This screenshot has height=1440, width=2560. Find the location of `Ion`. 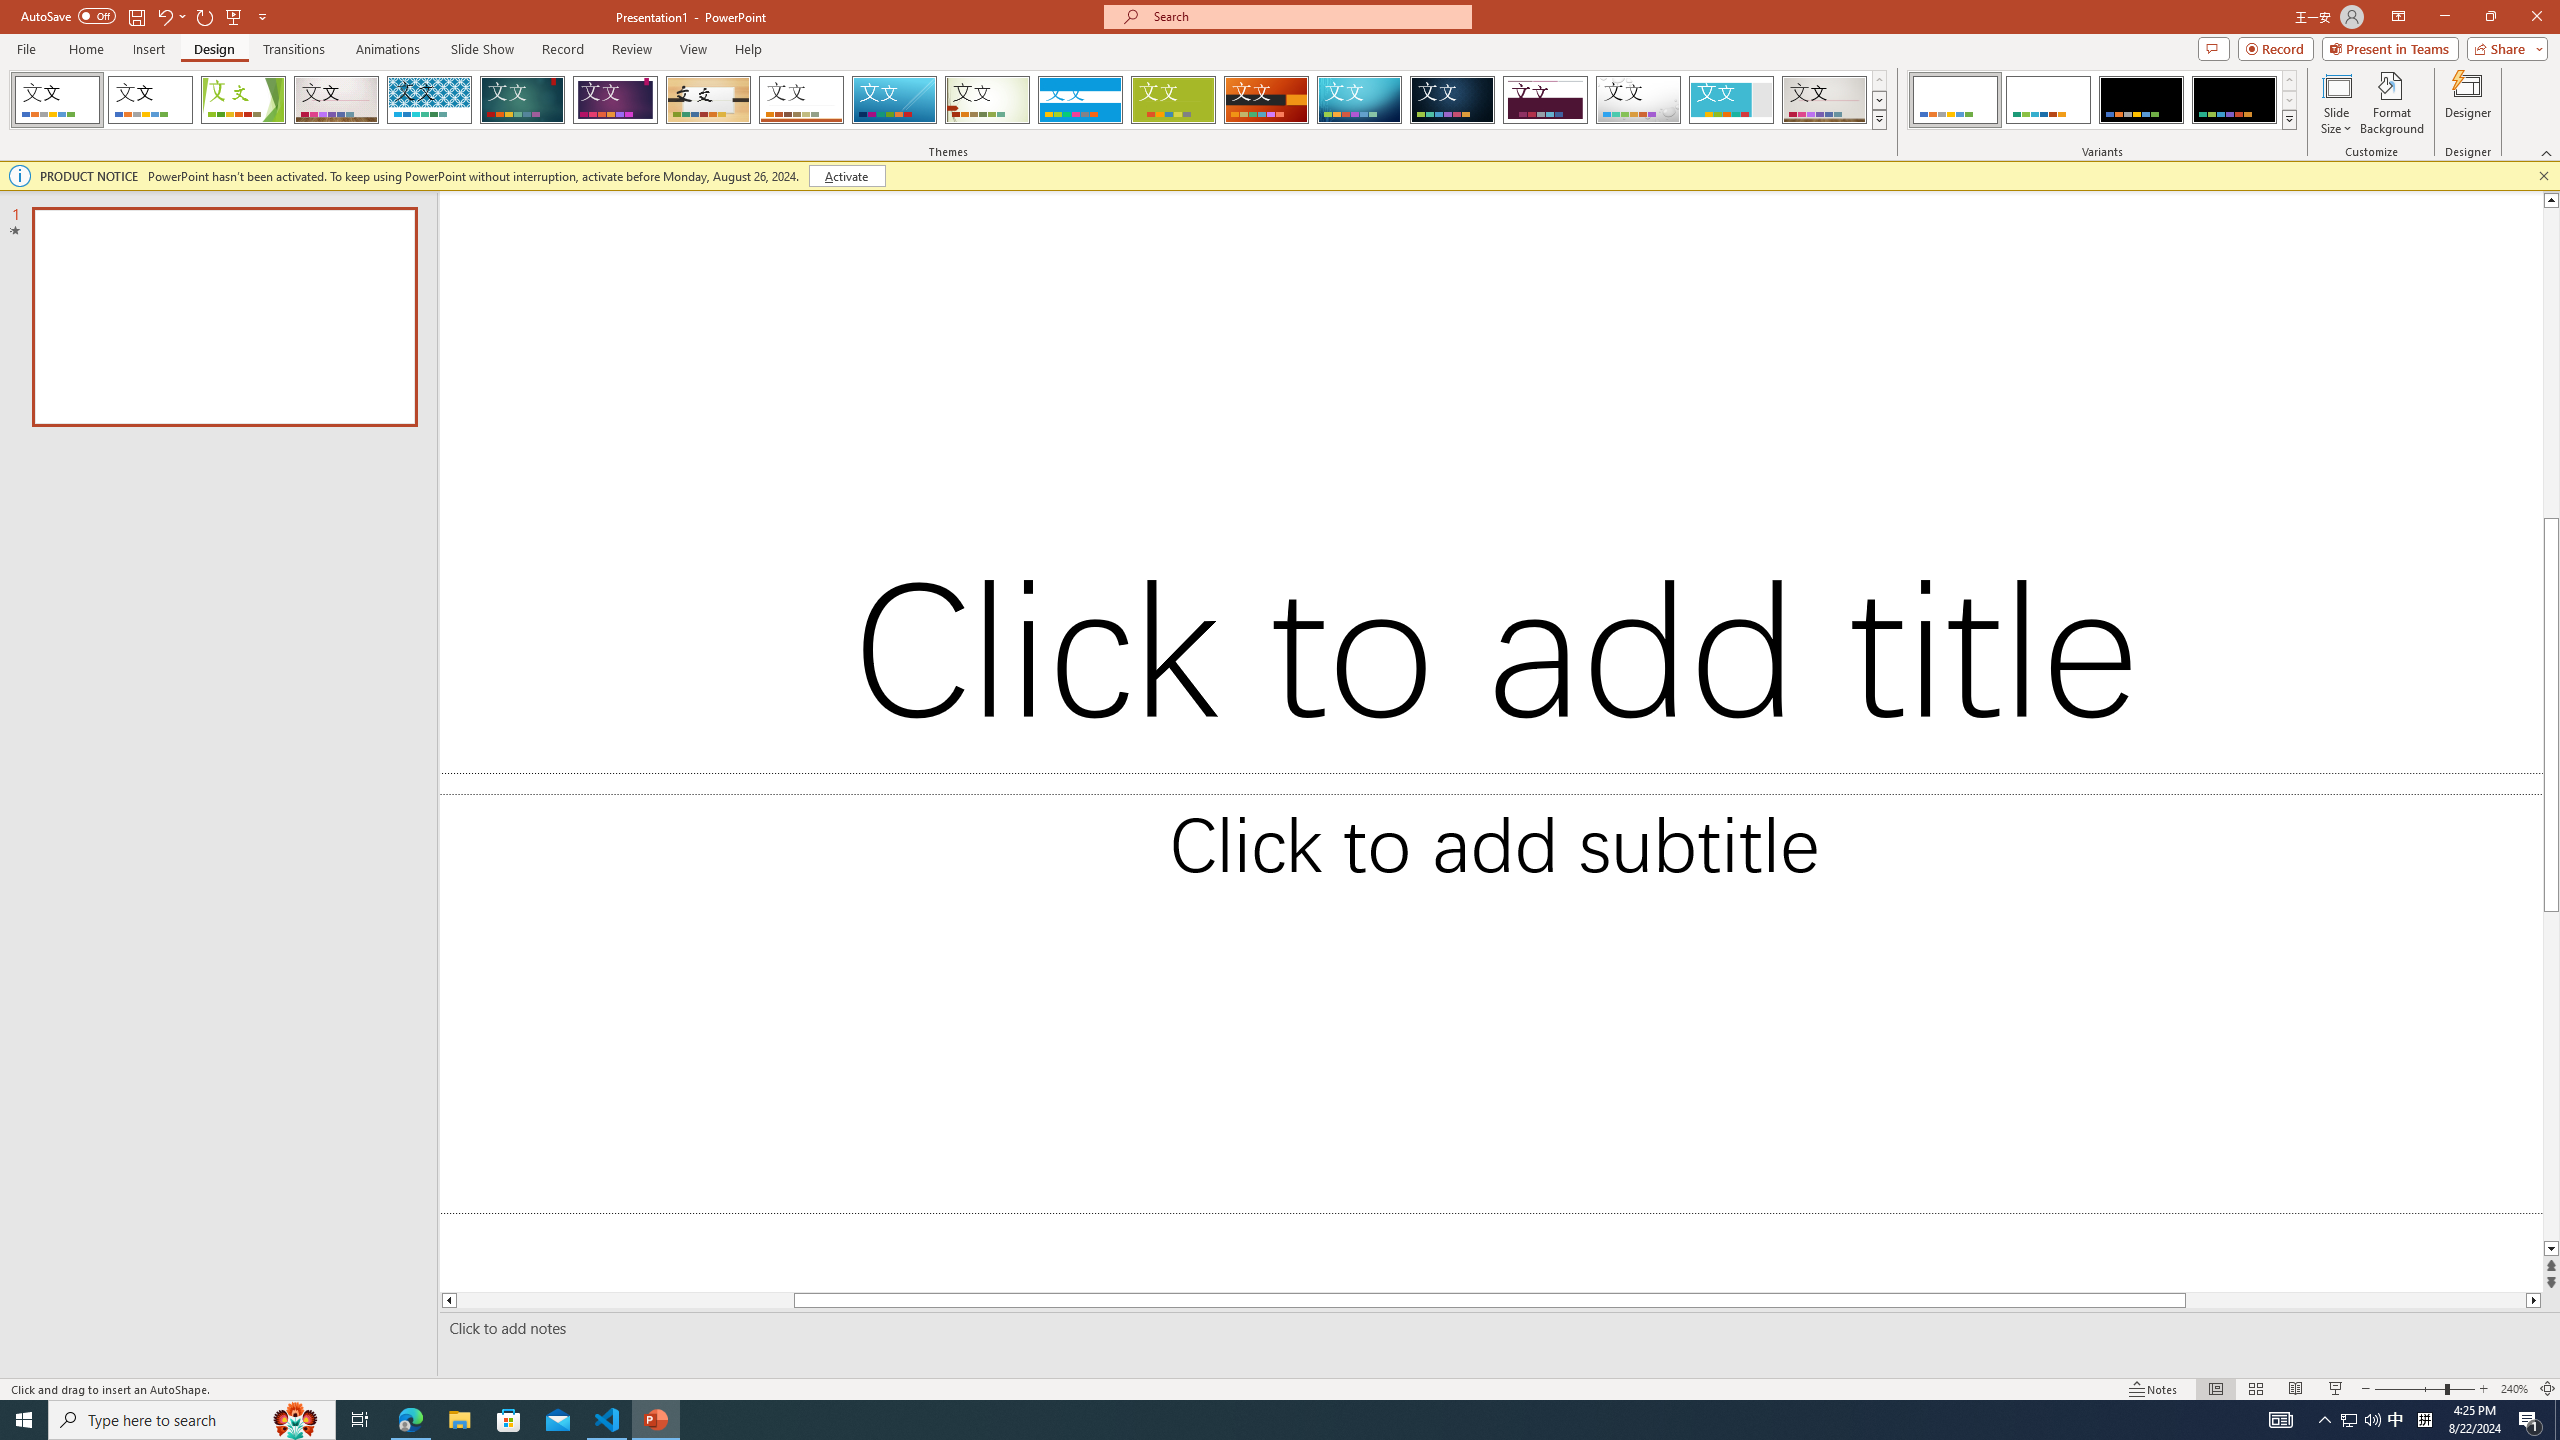

Ion is located at coordinates (522, 100).